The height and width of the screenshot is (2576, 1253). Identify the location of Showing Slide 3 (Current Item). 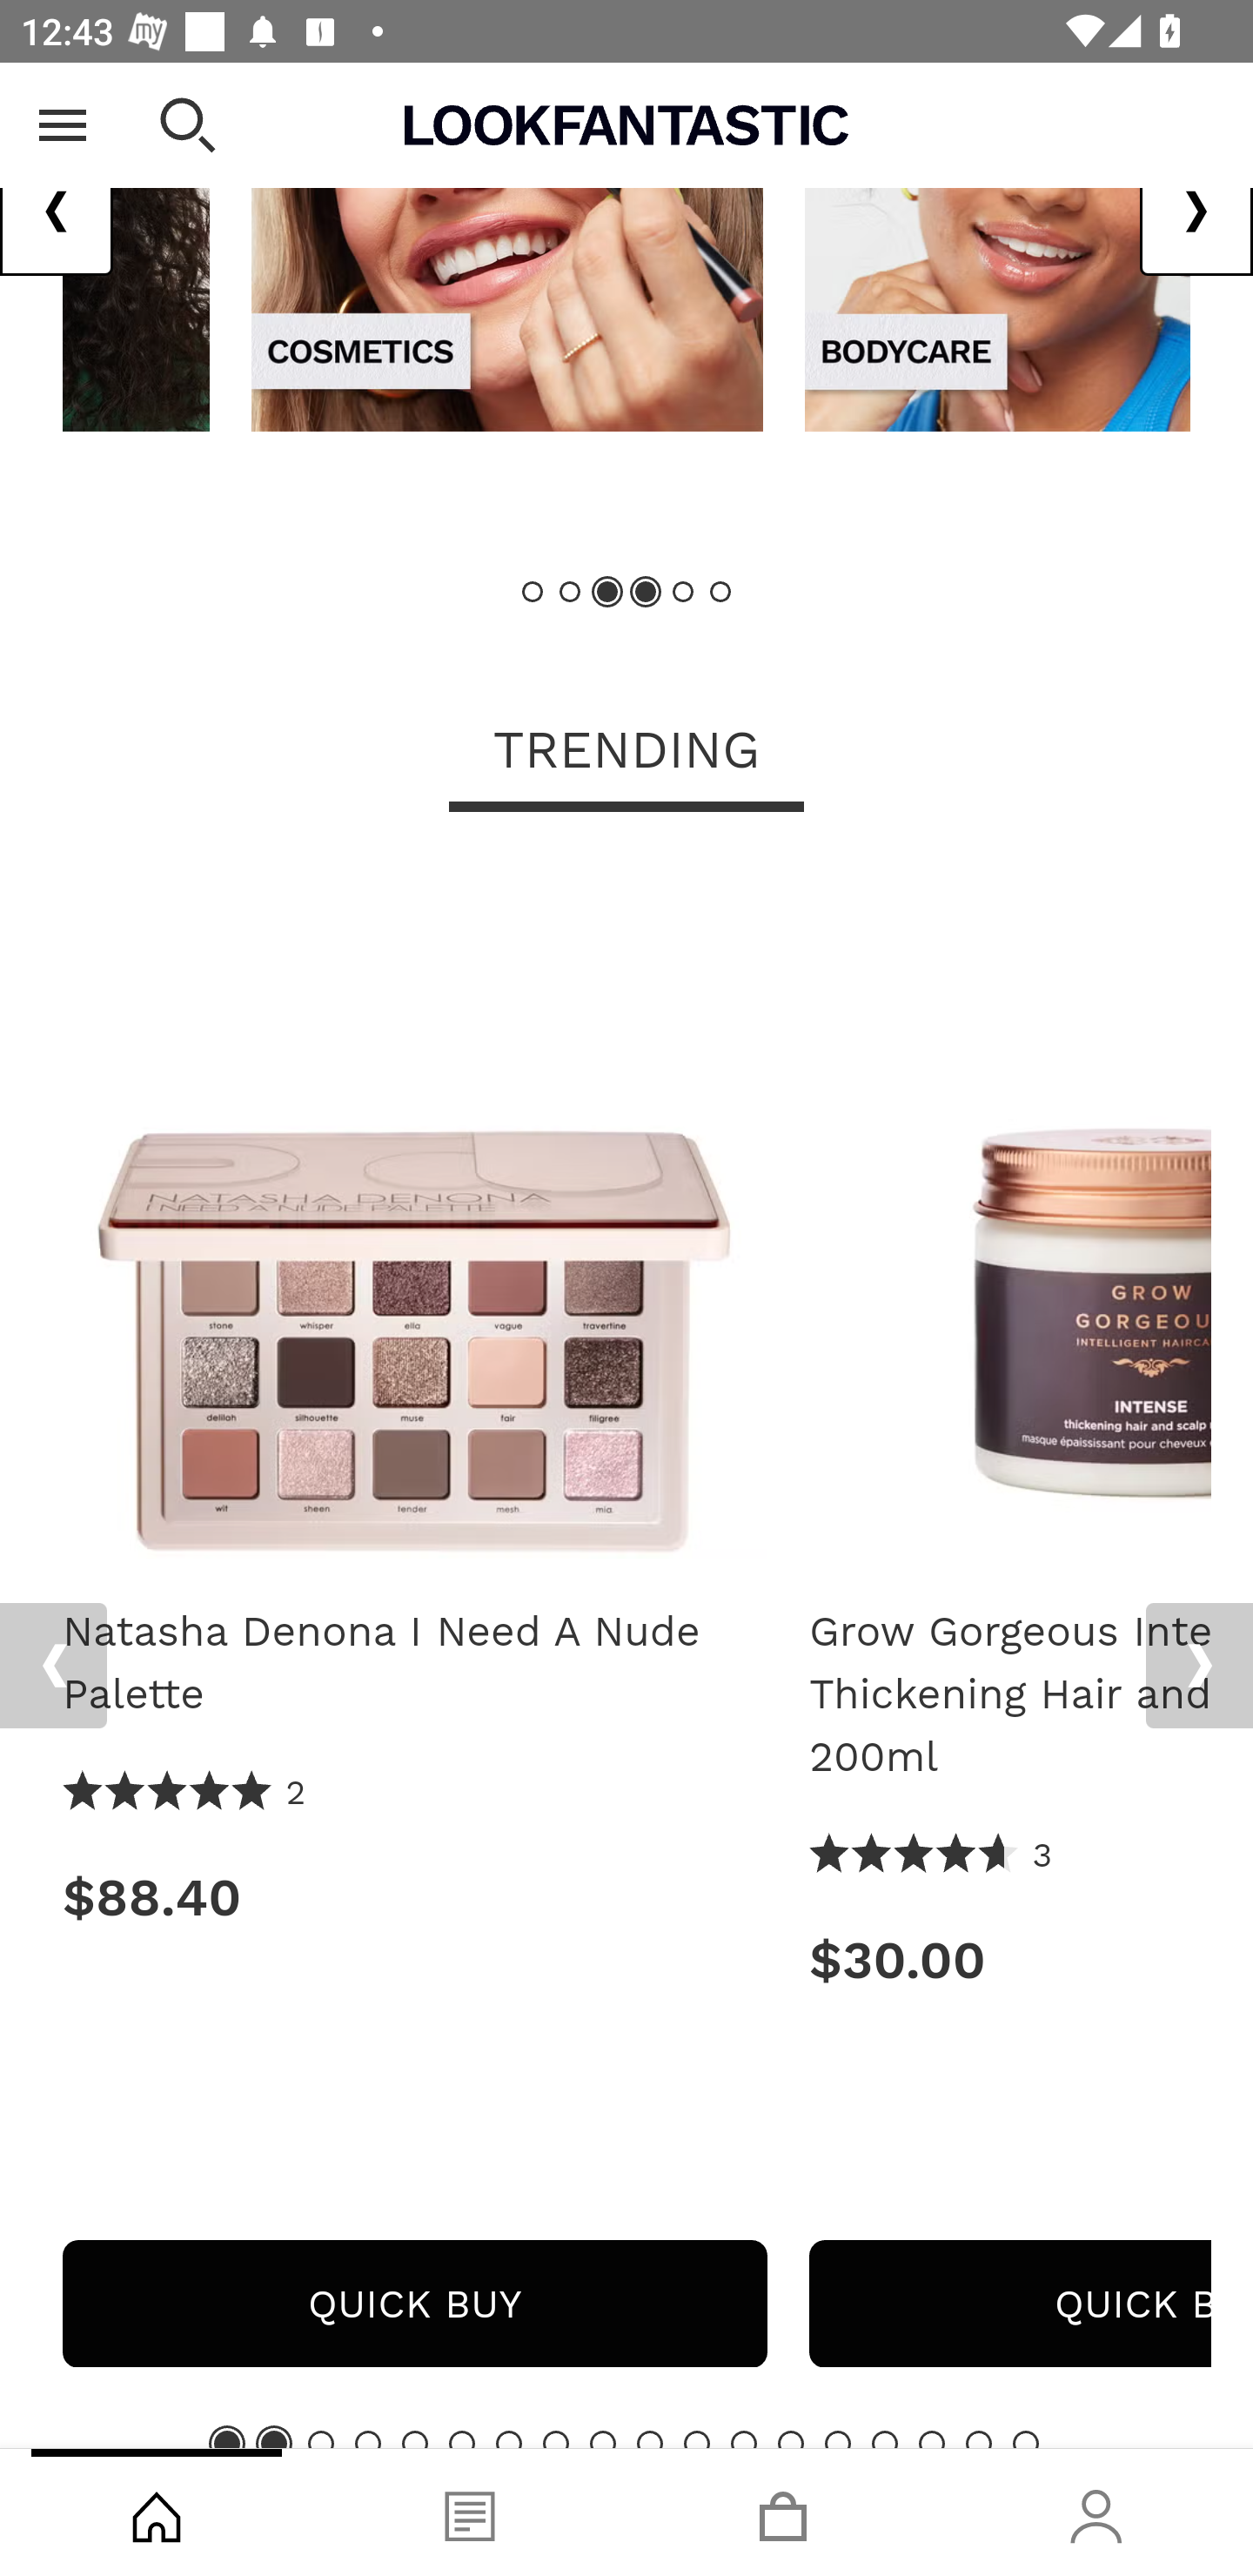
(607, 594).